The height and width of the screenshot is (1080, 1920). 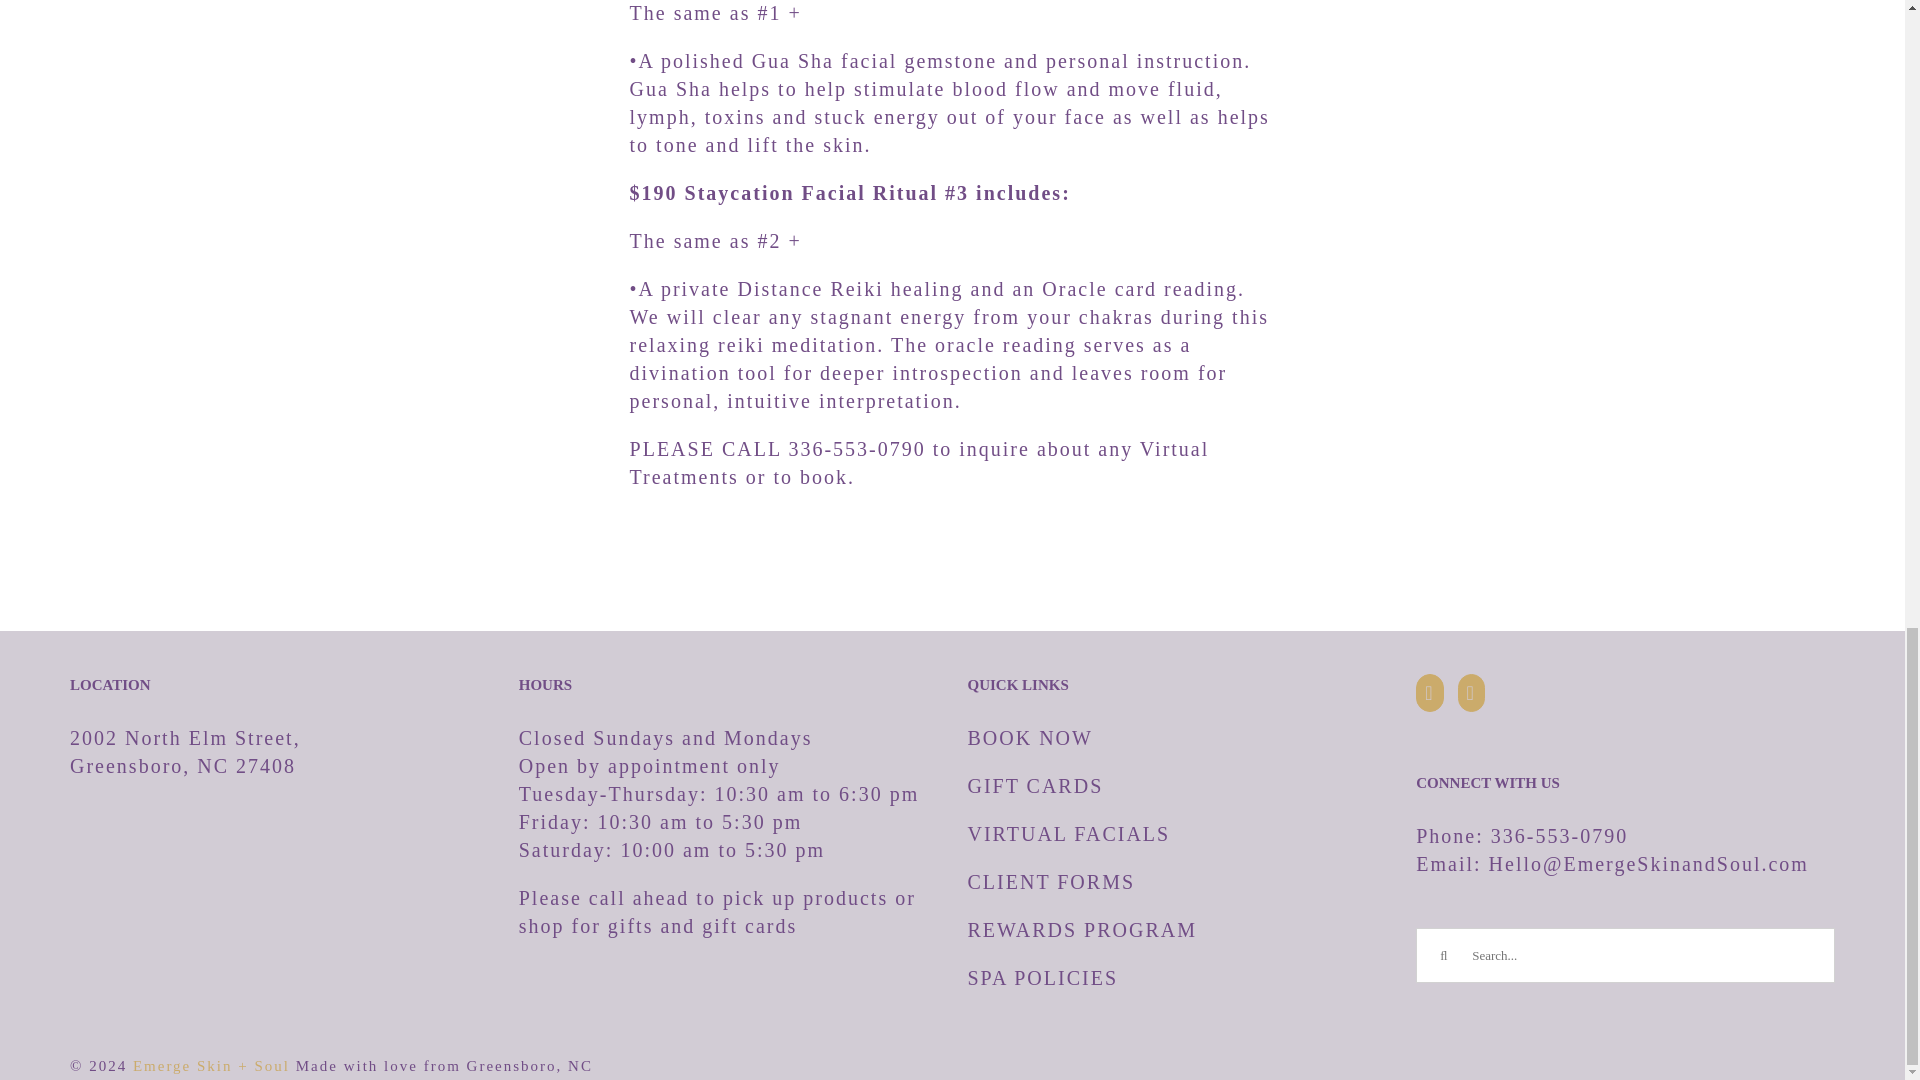 I want to click on CLIENT FORMS, so click(x=1052, y=882).